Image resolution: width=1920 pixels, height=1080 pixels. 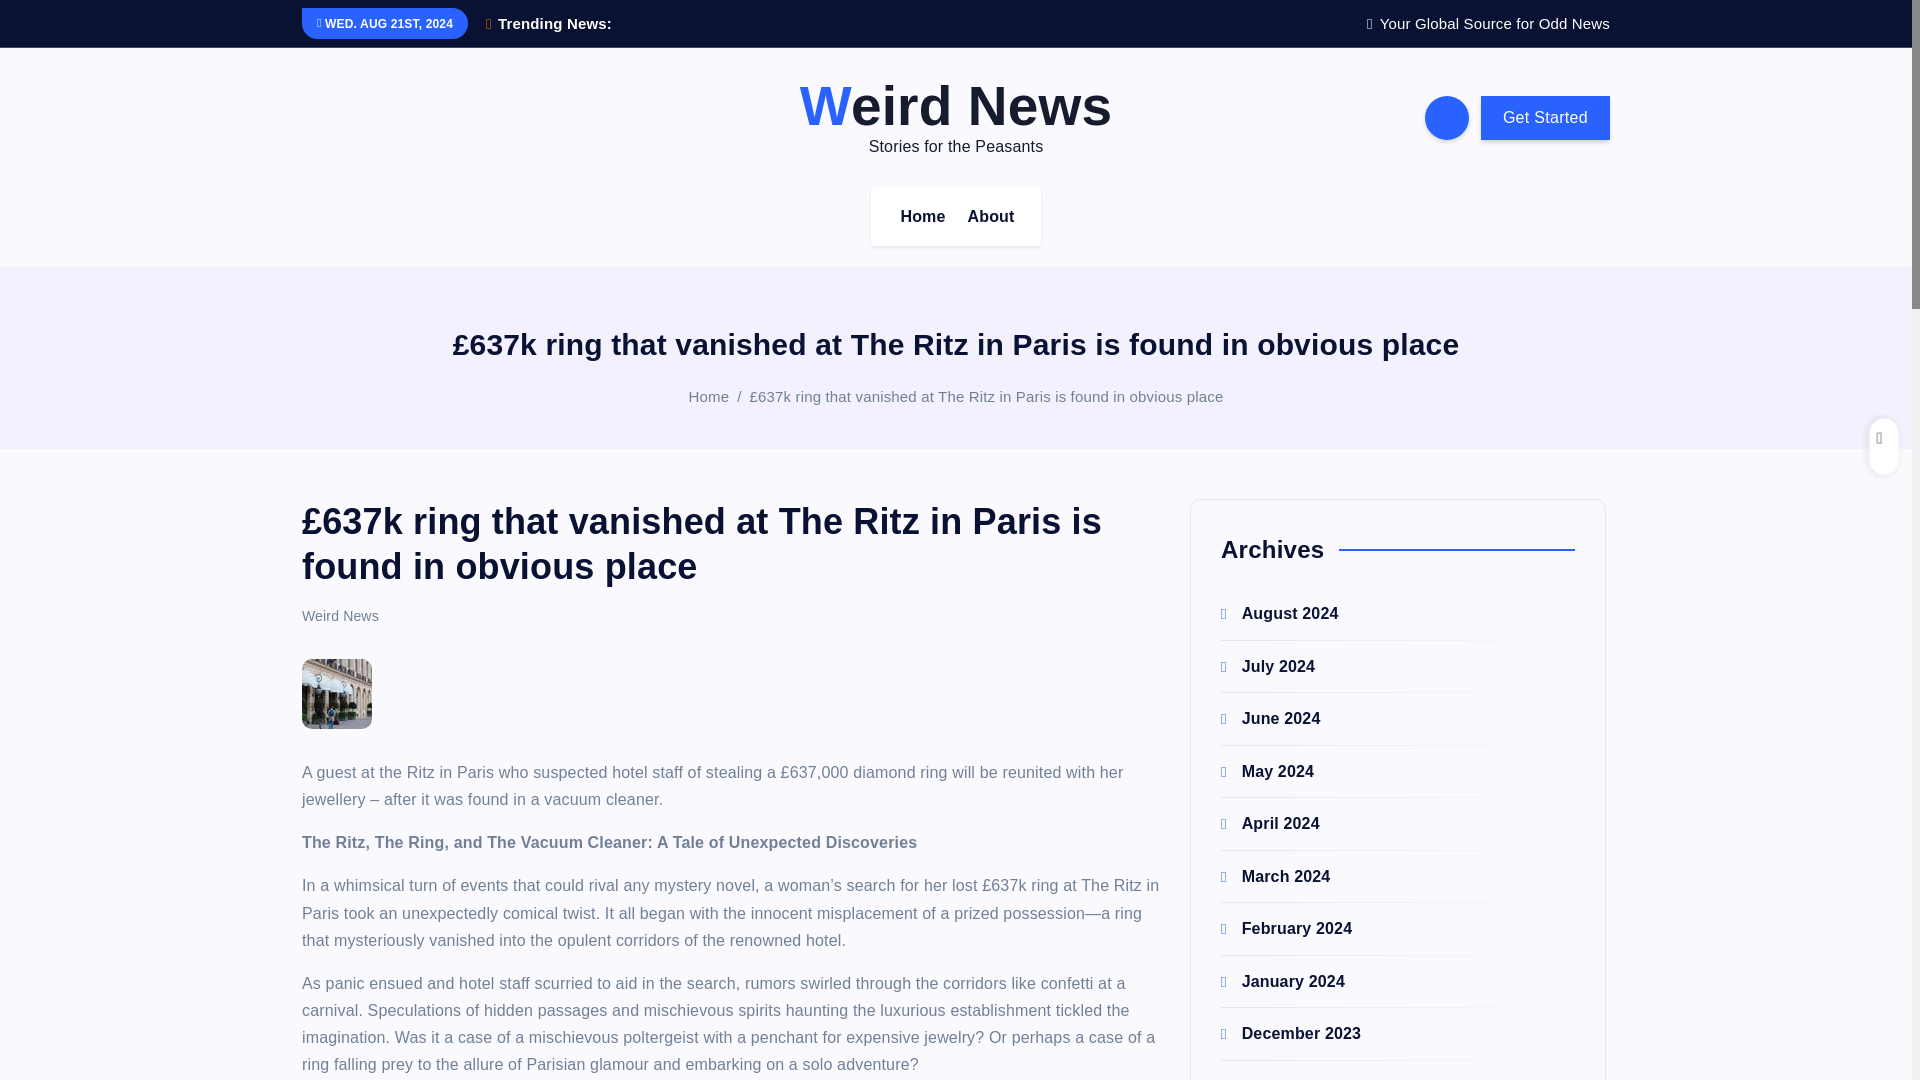 What do you see at coordinates (1276, 876) in the screenshot?
I see `March 2024` at bounding box center [1276, 876].